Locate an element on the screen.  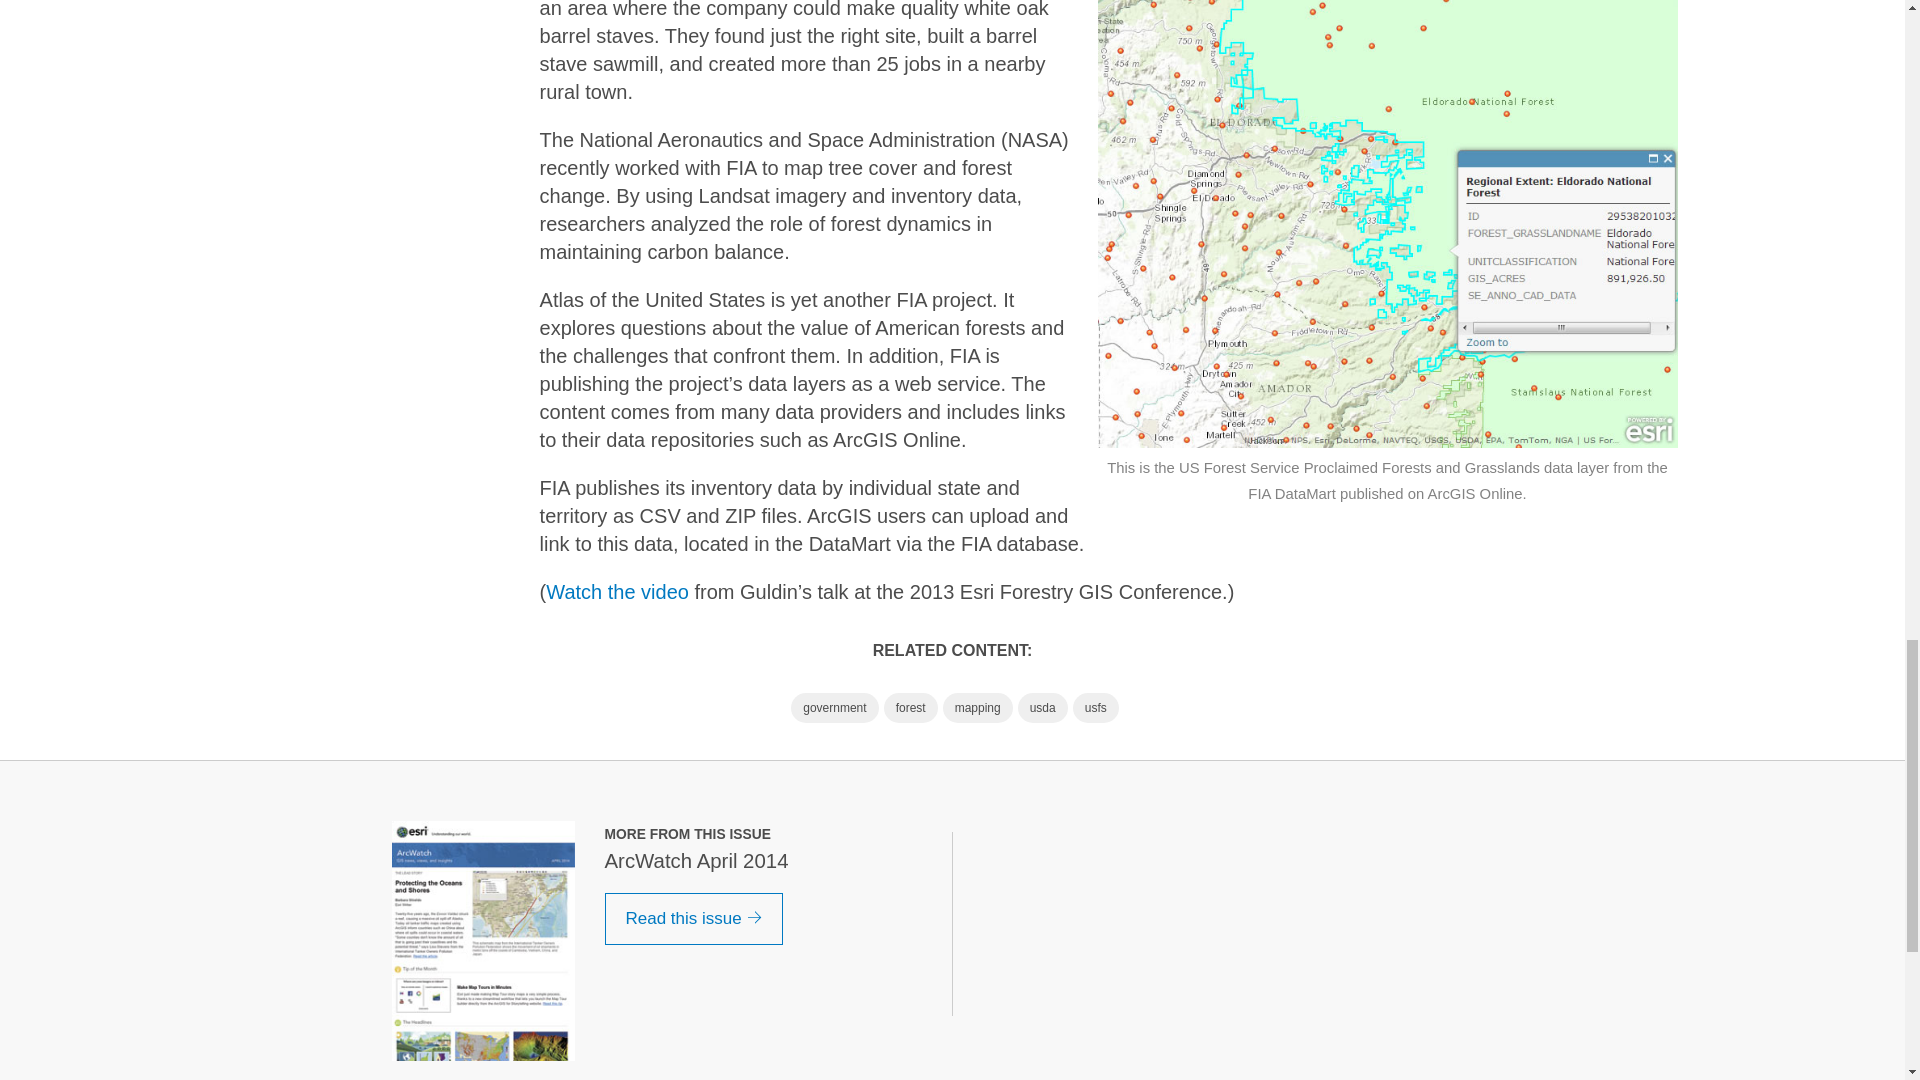
government is located at coordinates (834, 708).